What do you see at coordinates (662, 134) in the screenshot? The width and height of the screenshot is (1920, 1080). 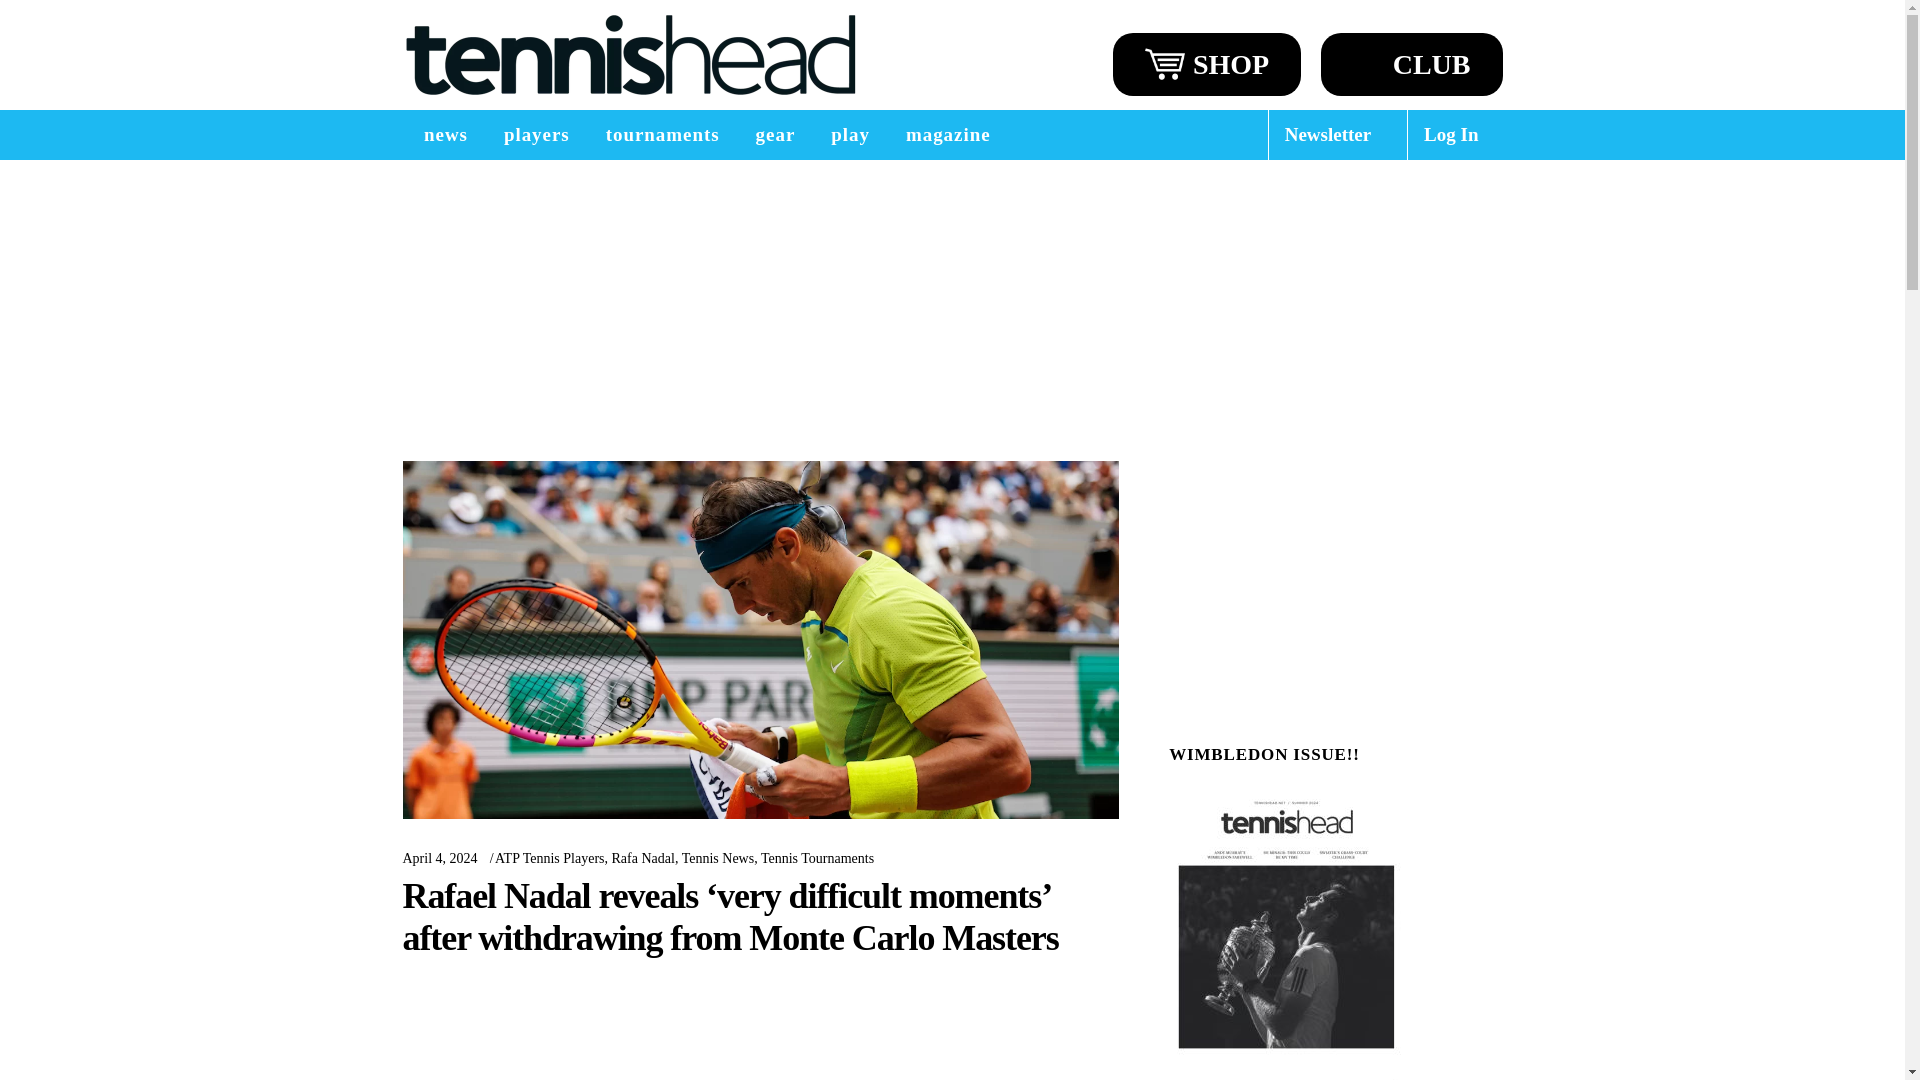 I see `tournaments` at bounding box center [662, 134].